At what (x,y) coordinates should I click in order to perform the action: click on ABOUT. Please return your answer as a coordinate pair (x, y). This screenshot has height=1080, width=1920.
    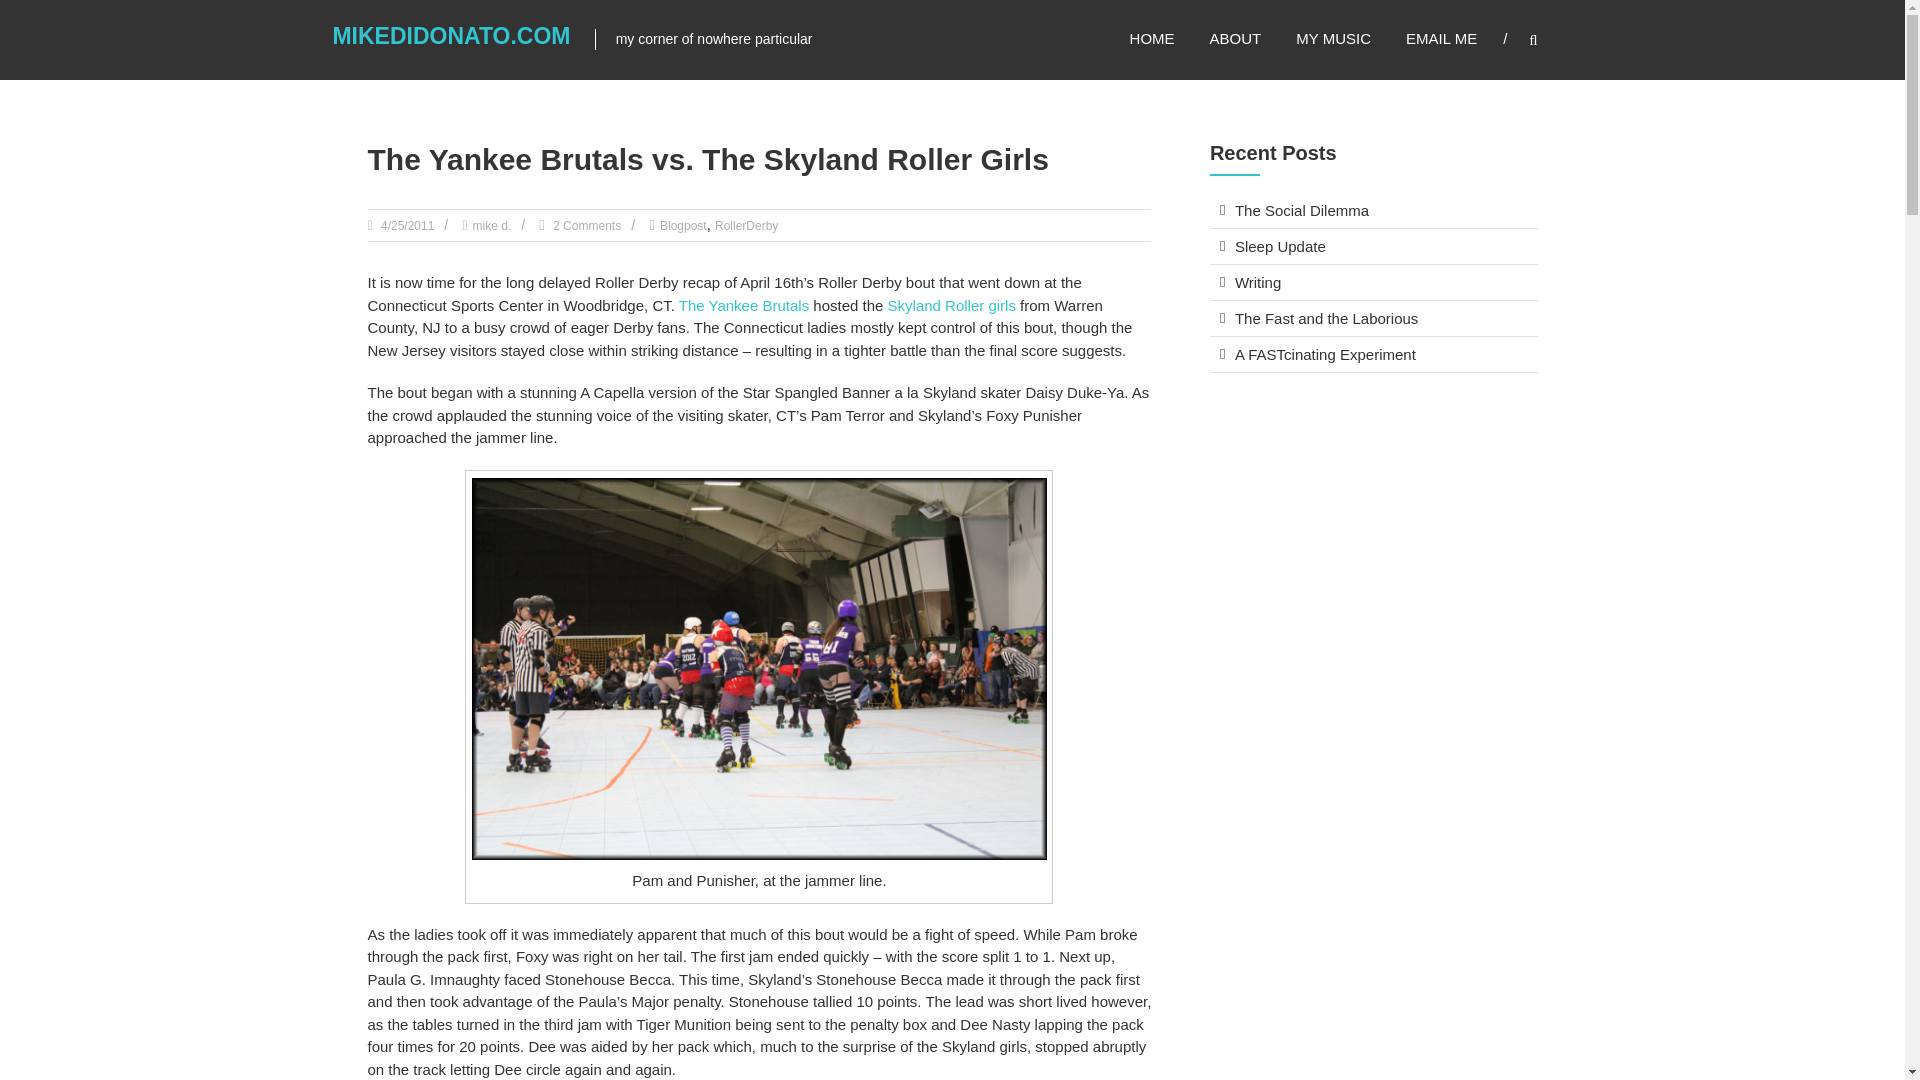
    Looking at the image, I should click on (1235, 38).